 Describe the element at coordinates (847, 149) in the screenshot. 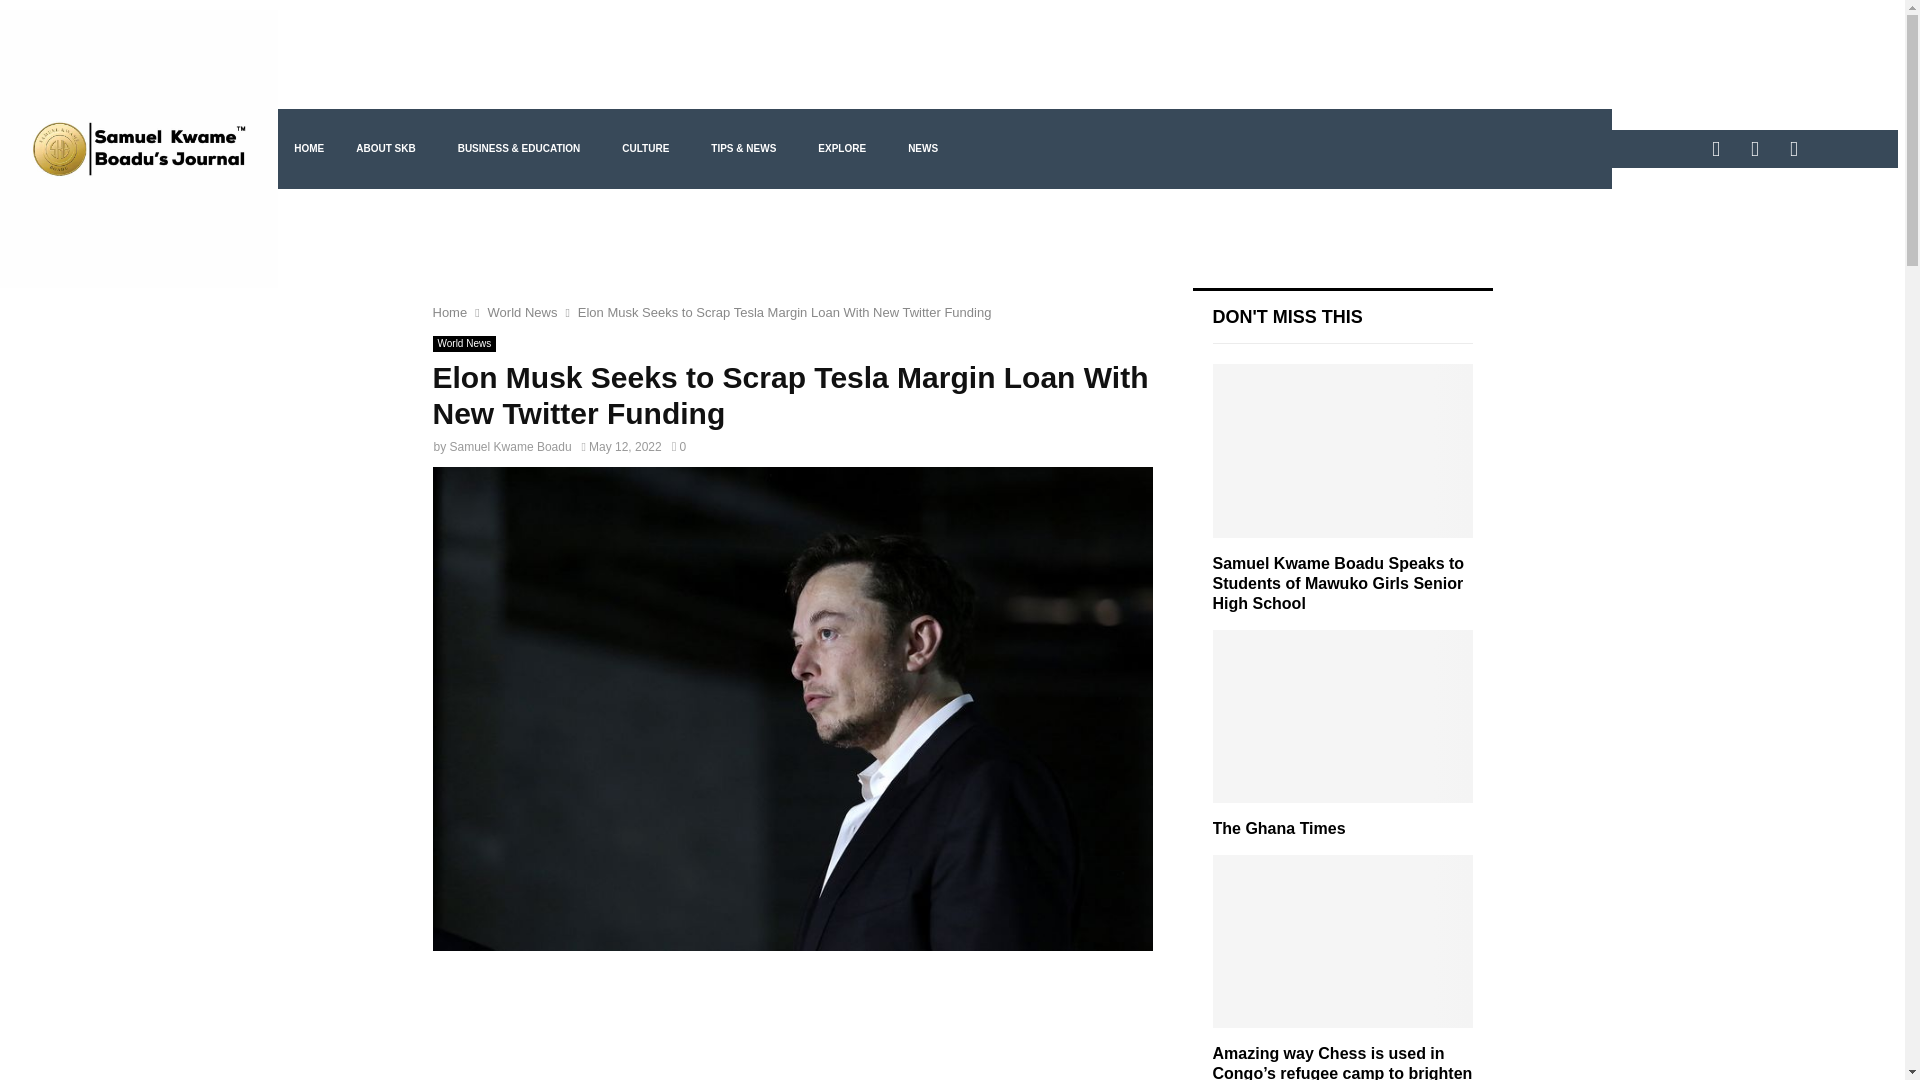

I see `EXPLORE` at that location.